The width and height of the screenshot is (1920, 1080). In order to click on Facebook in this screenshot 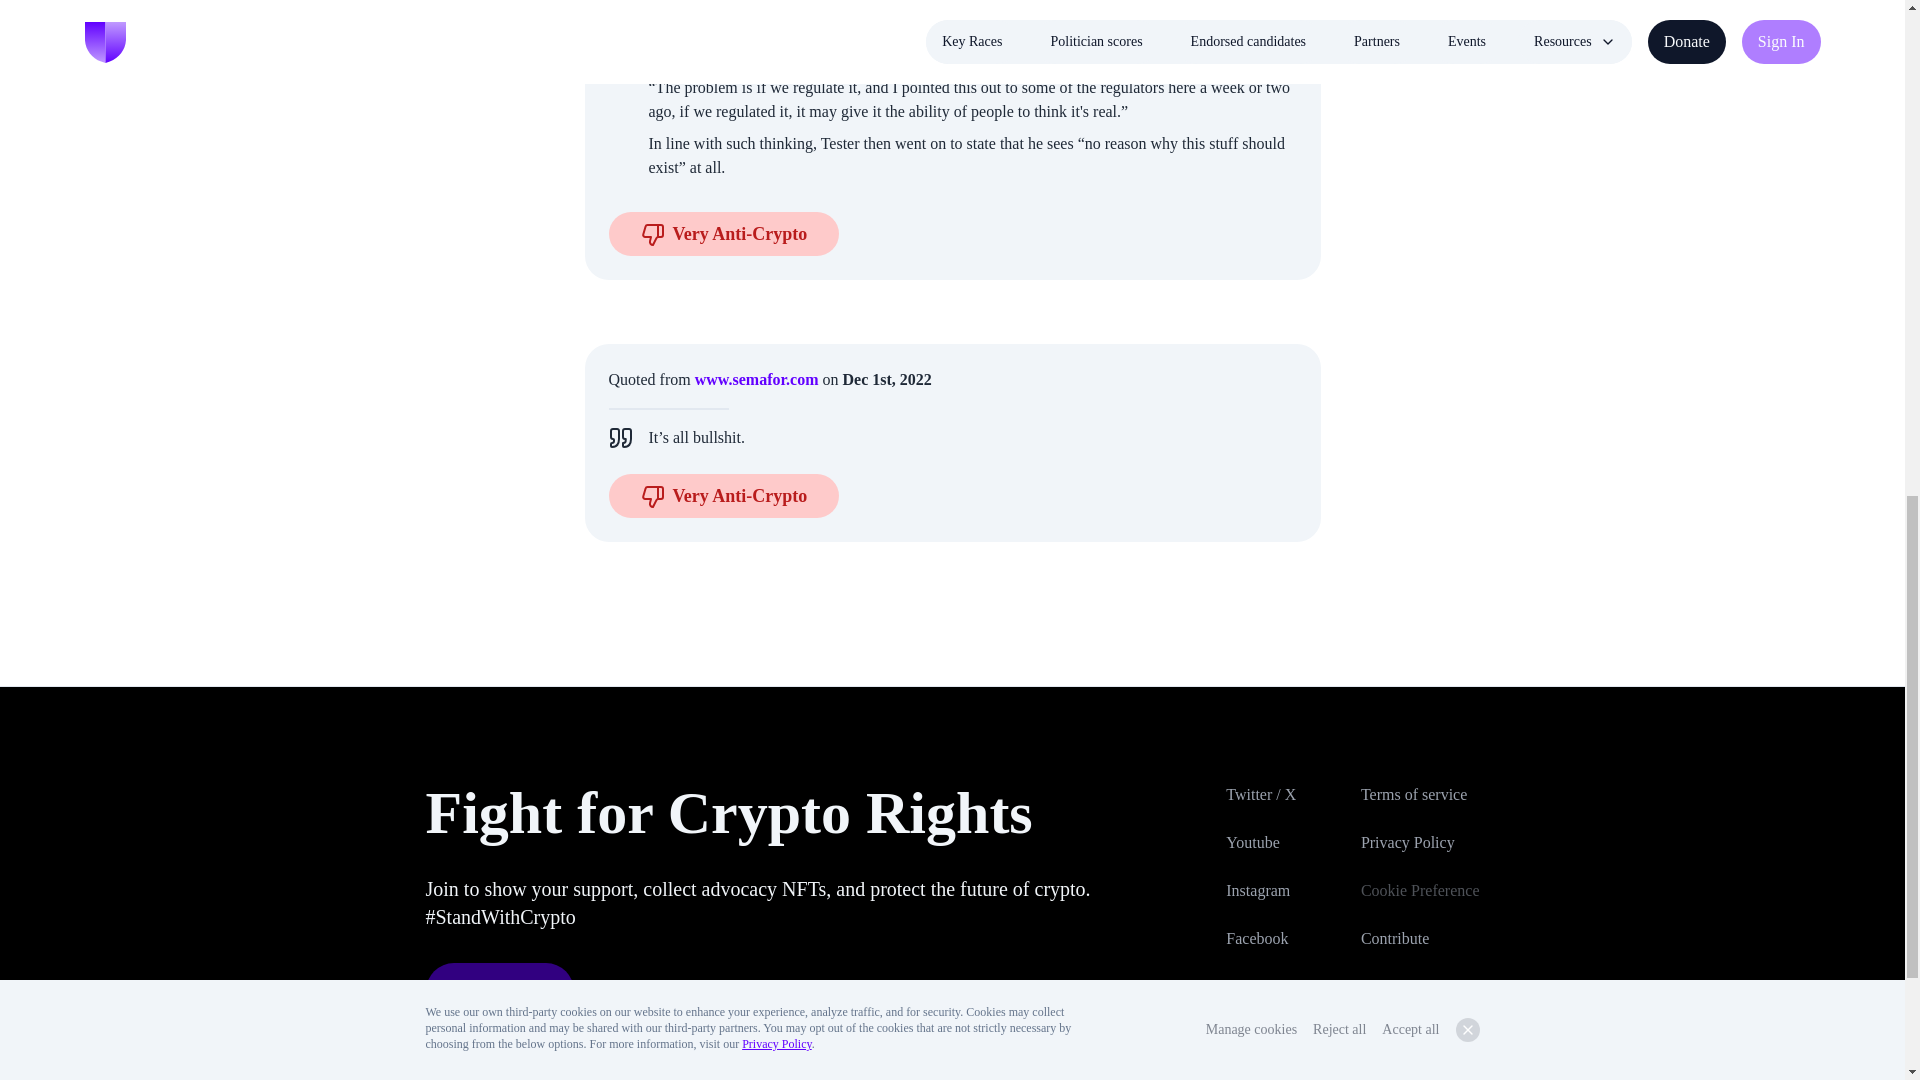, I will do `click(1286, 938)`.